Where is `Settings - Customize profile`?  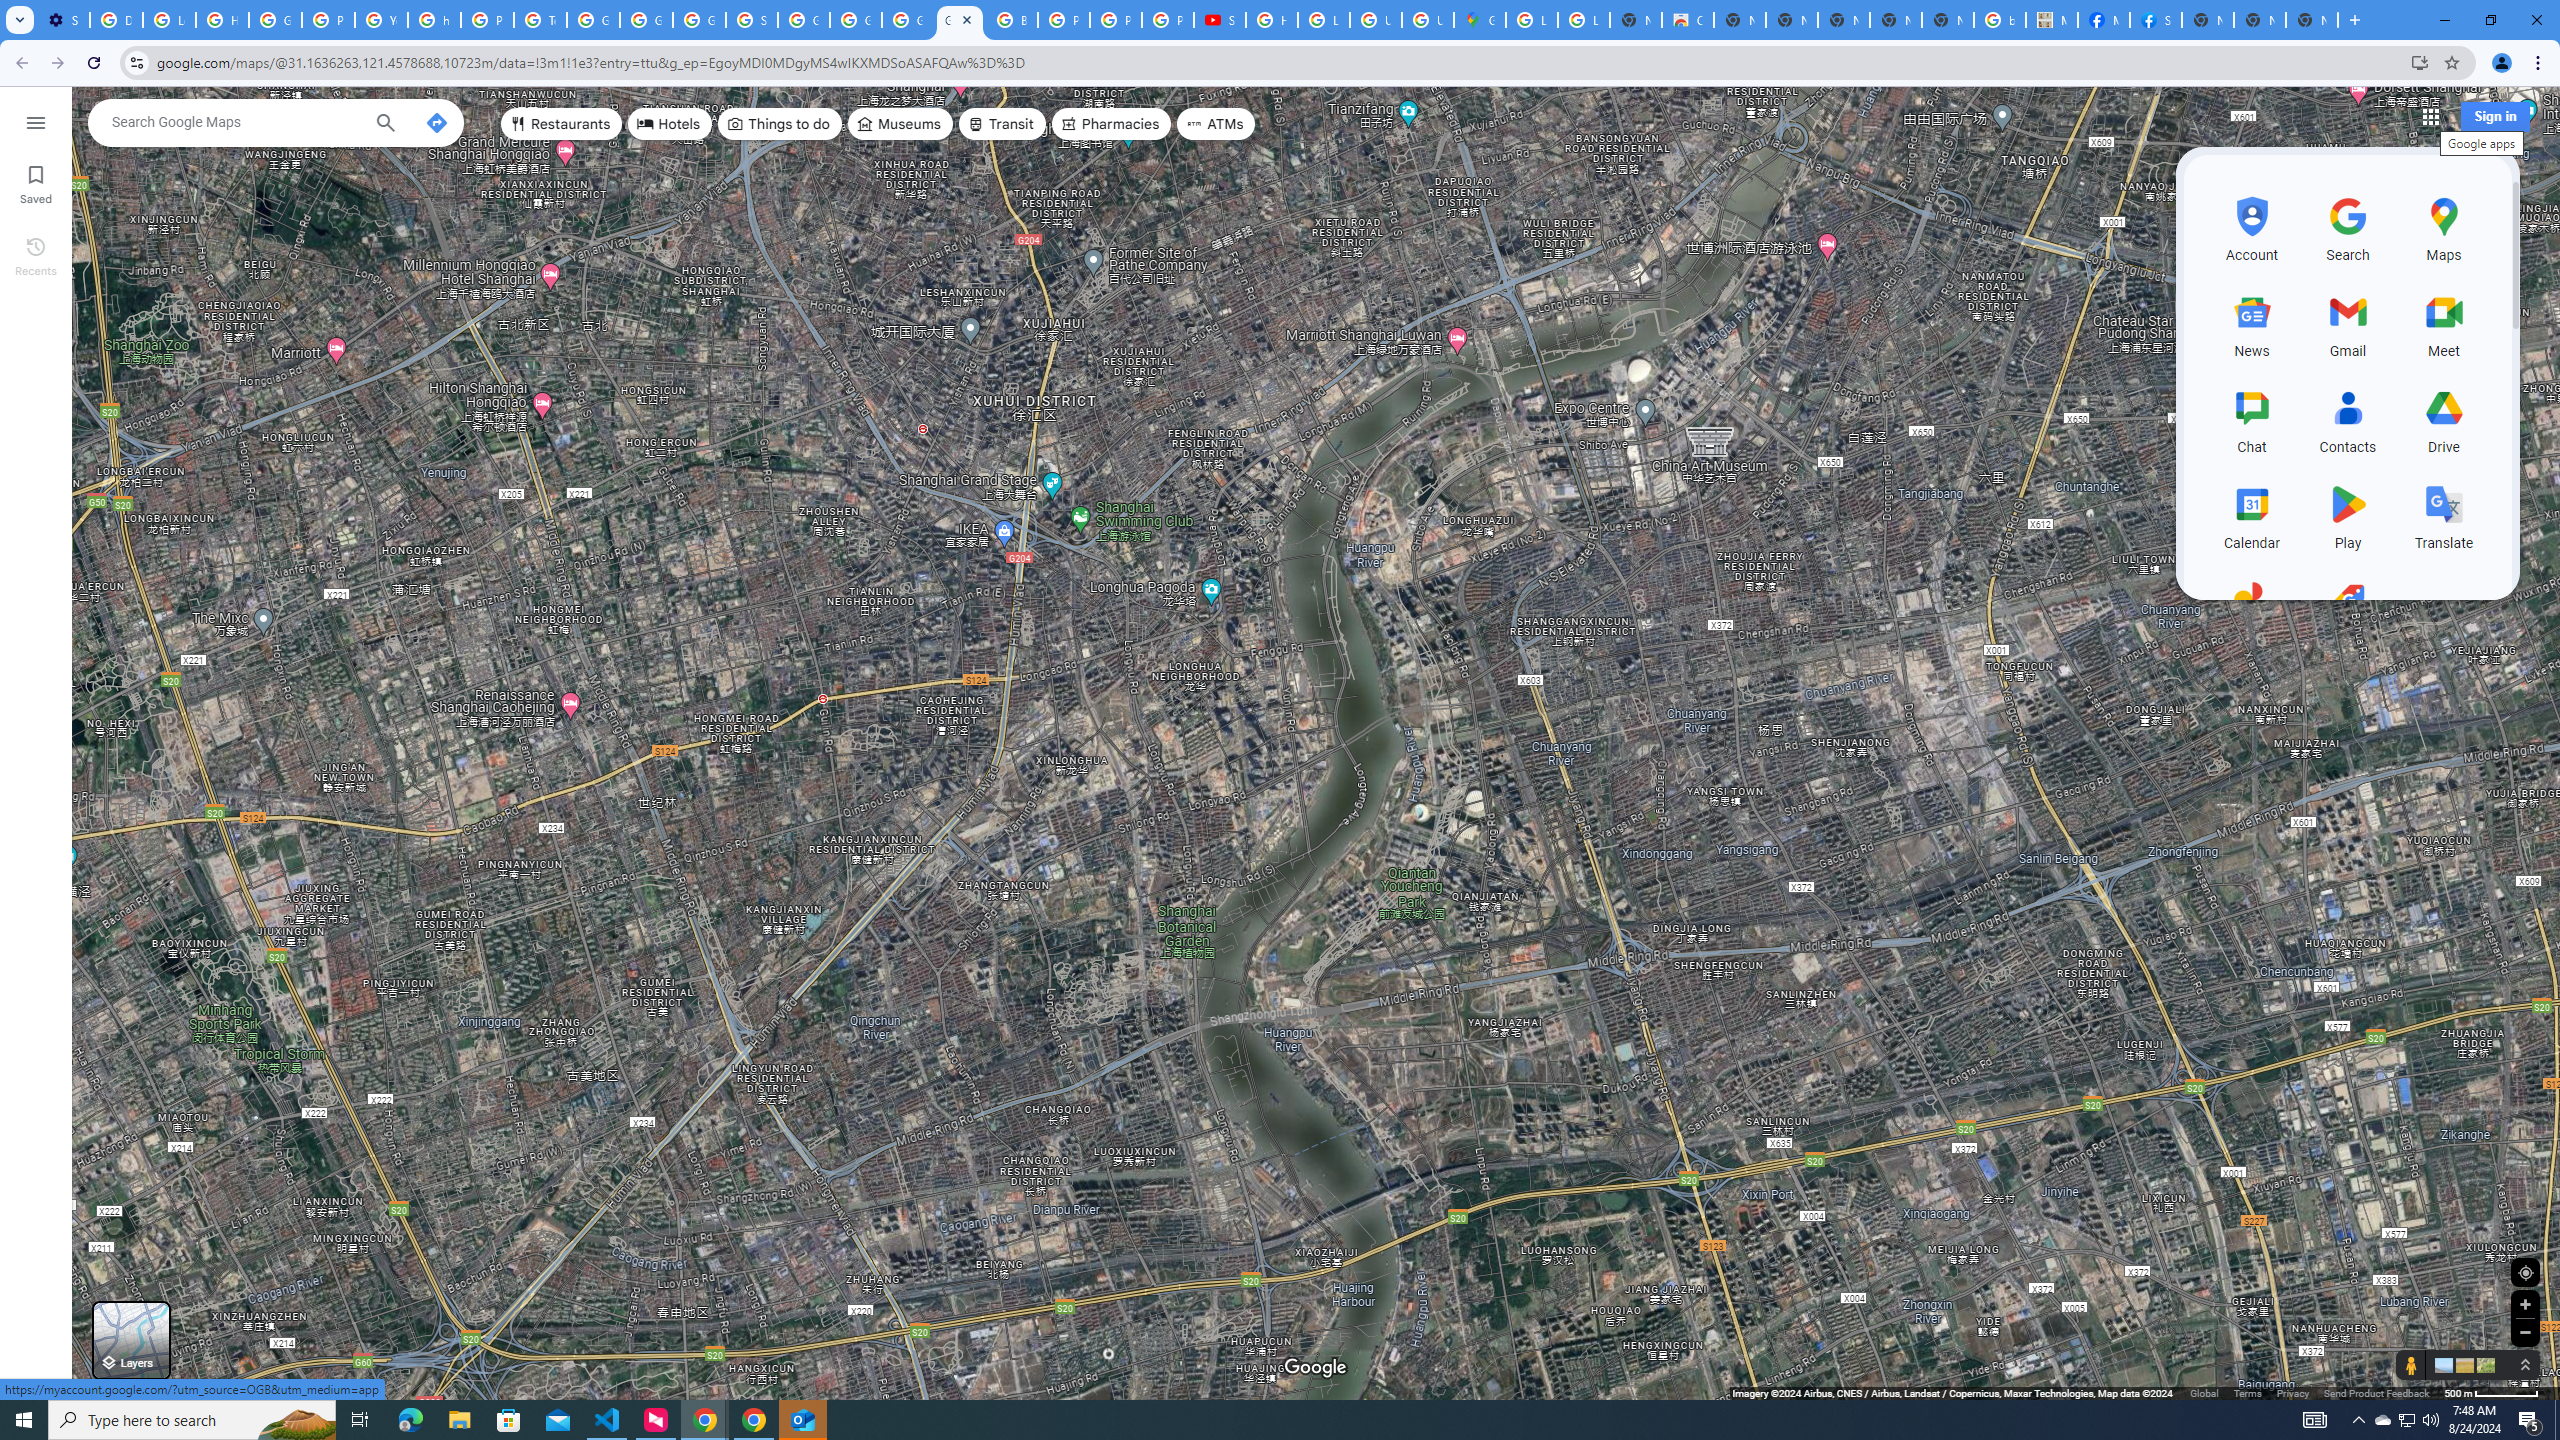 Settings - Customize profile is located at coordinates (64, 20).